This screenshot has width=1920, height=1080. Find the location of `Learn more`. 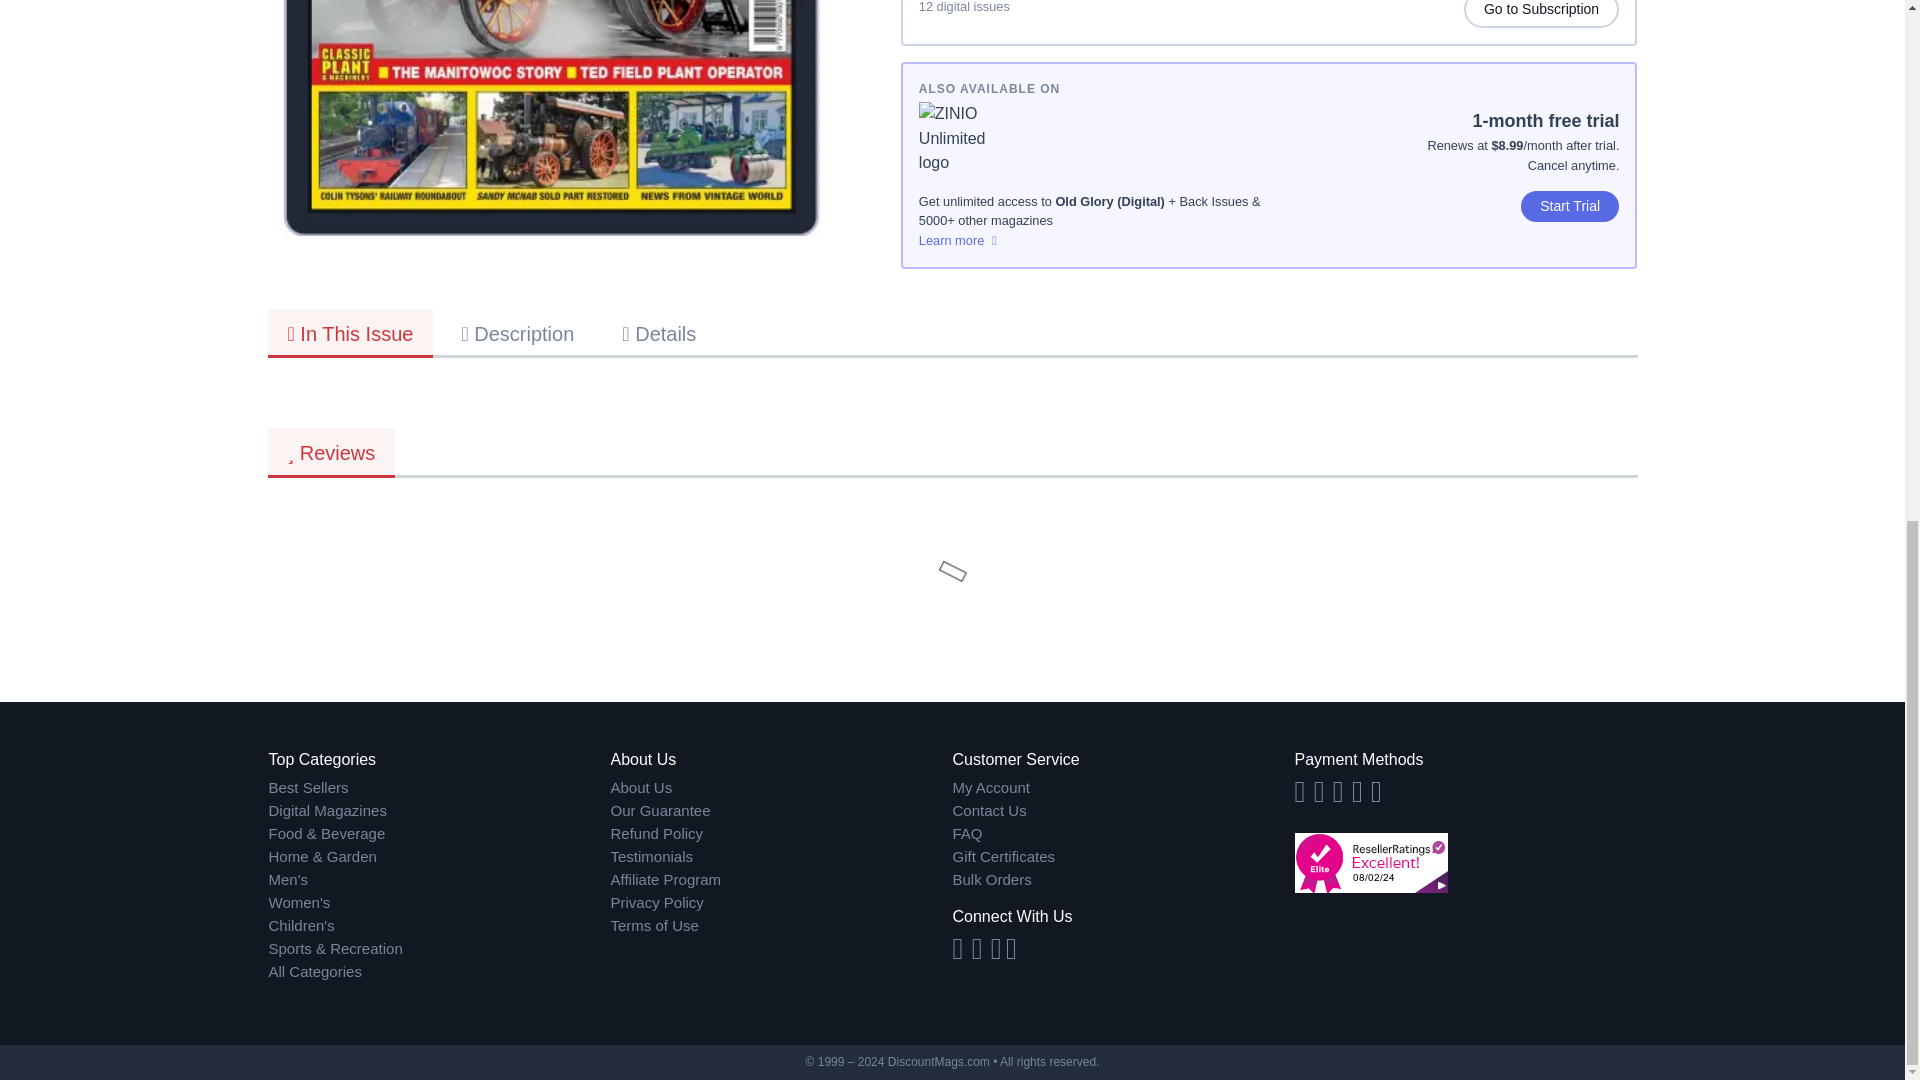

Learn more is located at coordinates (1094, 240).